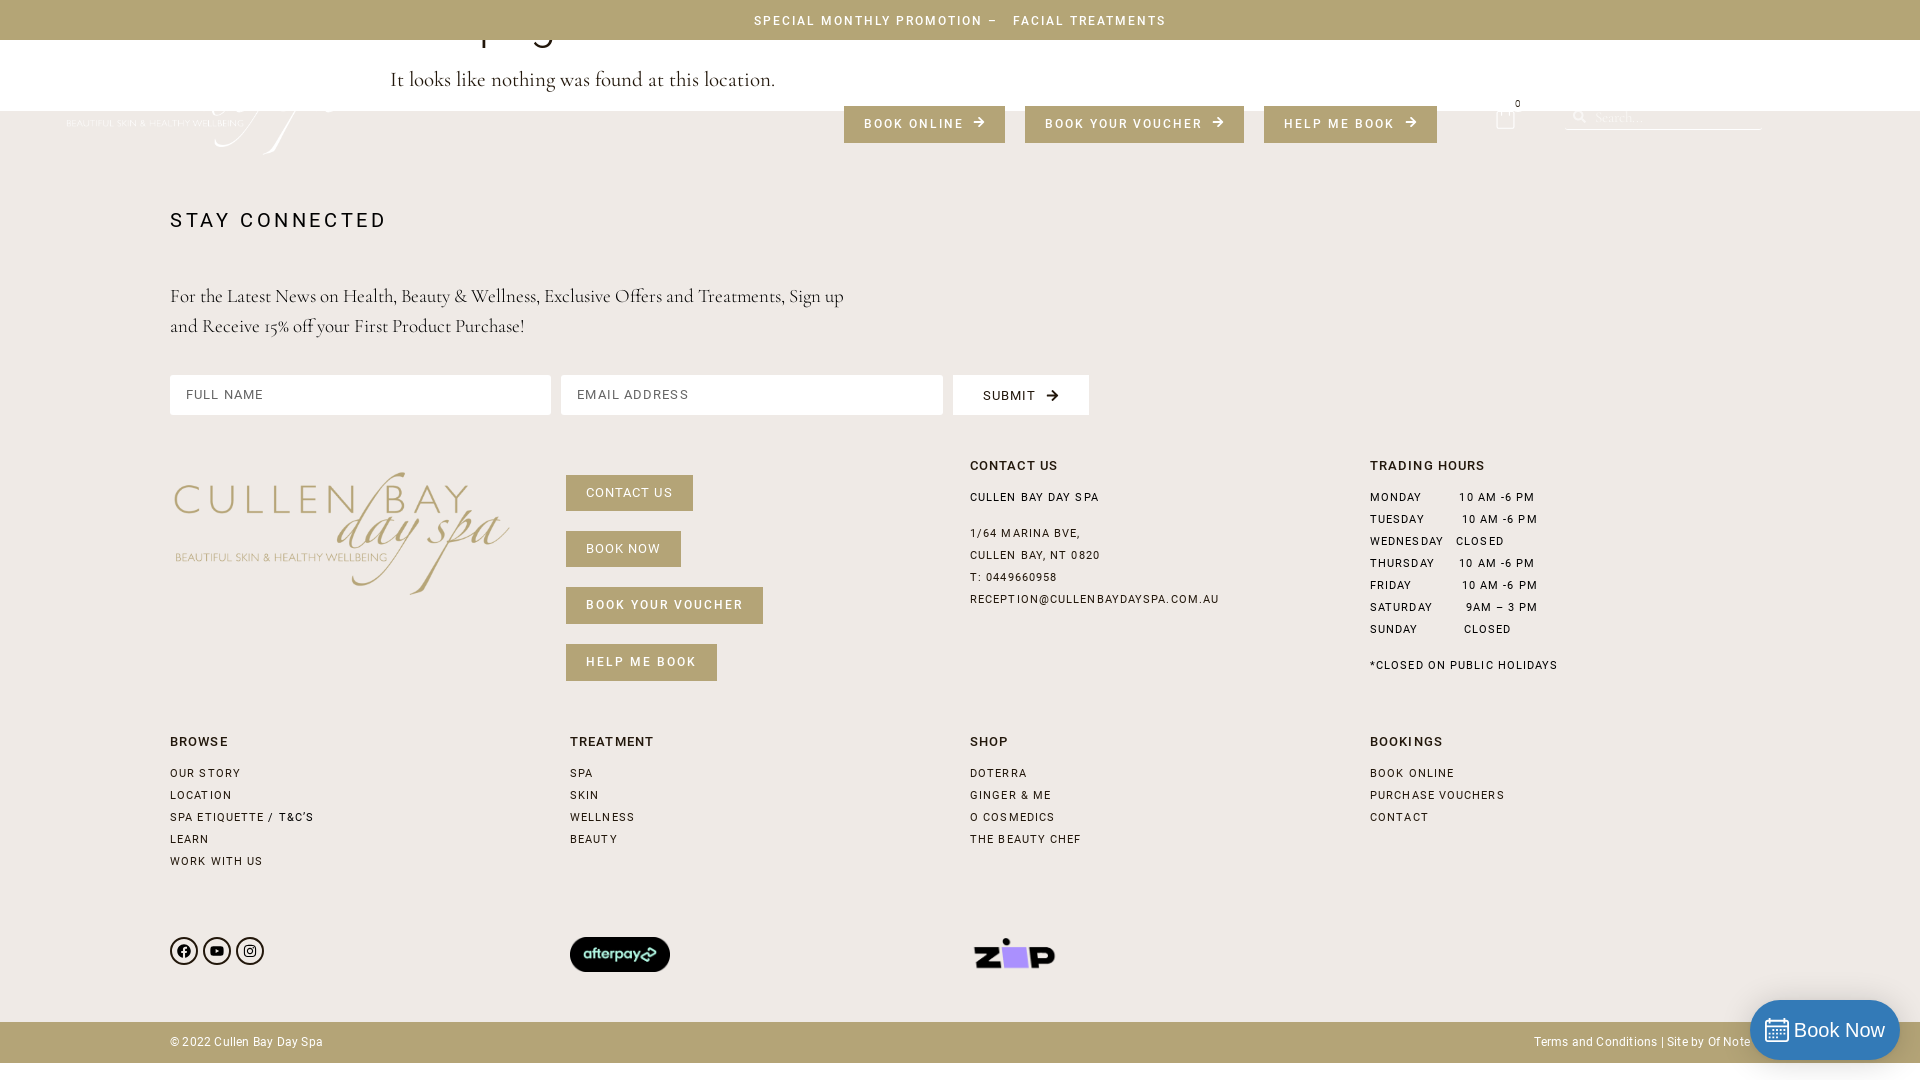  What do you see at coordinates (664, 605) in the screenshot?
I see `BOOK YOUR VOUCHER` at bounding box center [664, 605].